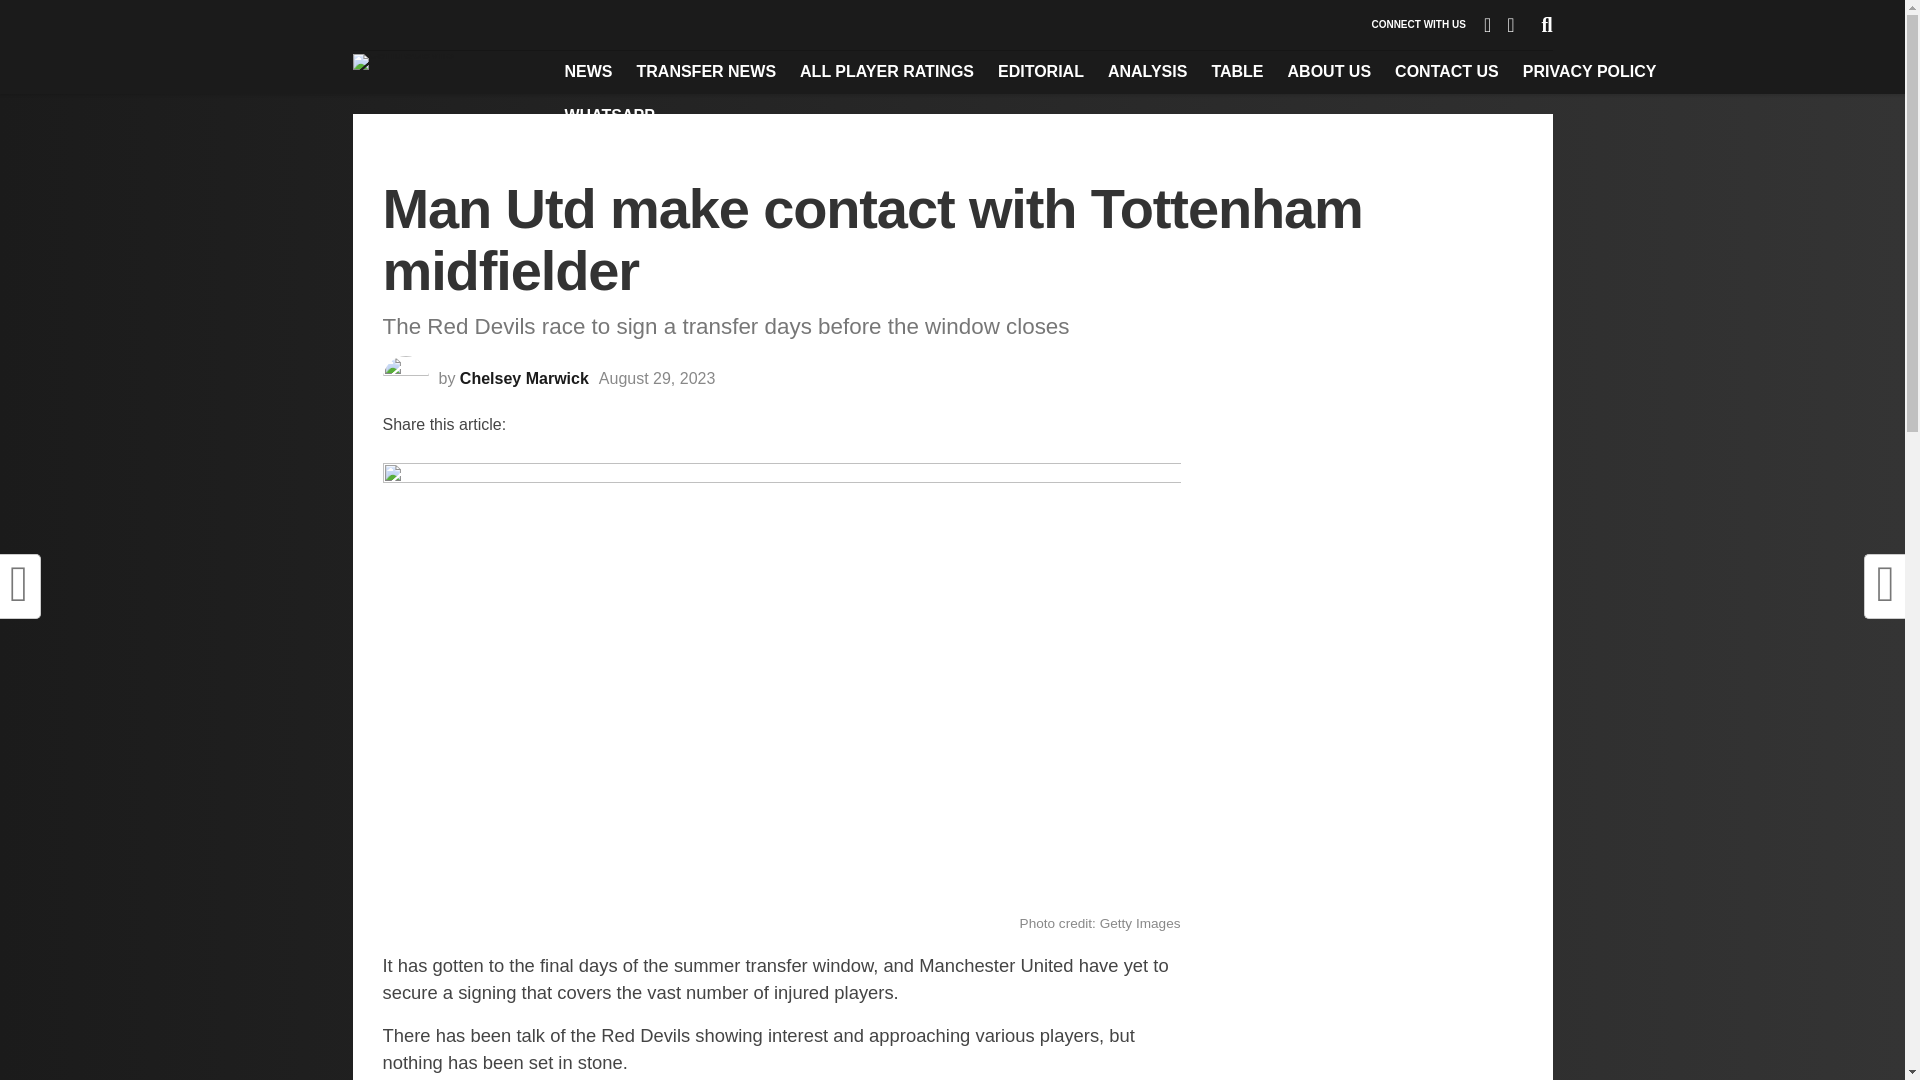  Describe the element at coordinates (1041, 71) in the screenshot. I see `EDITORIAL` at that location.